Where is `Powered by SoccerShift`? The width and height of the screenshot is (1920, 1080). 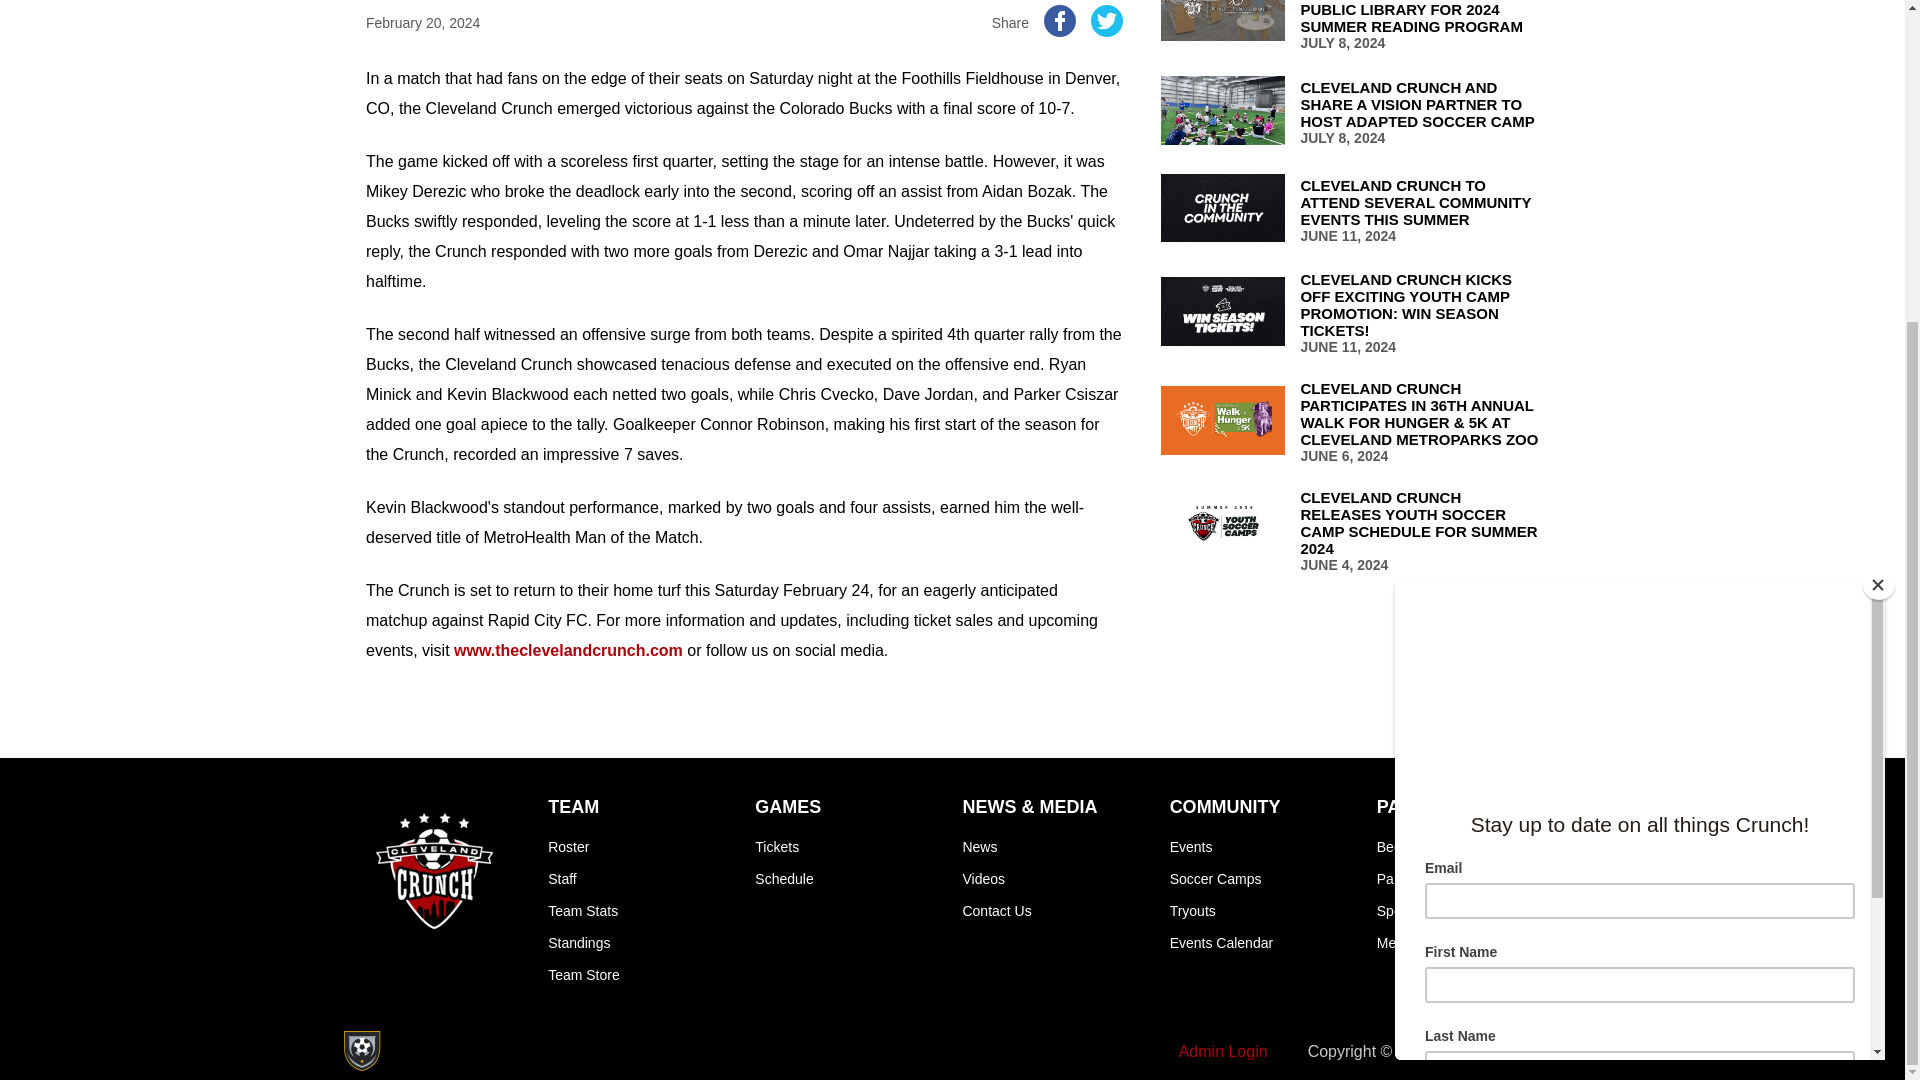 Powered by SoccerShift is located at coordinates (360, 1051).